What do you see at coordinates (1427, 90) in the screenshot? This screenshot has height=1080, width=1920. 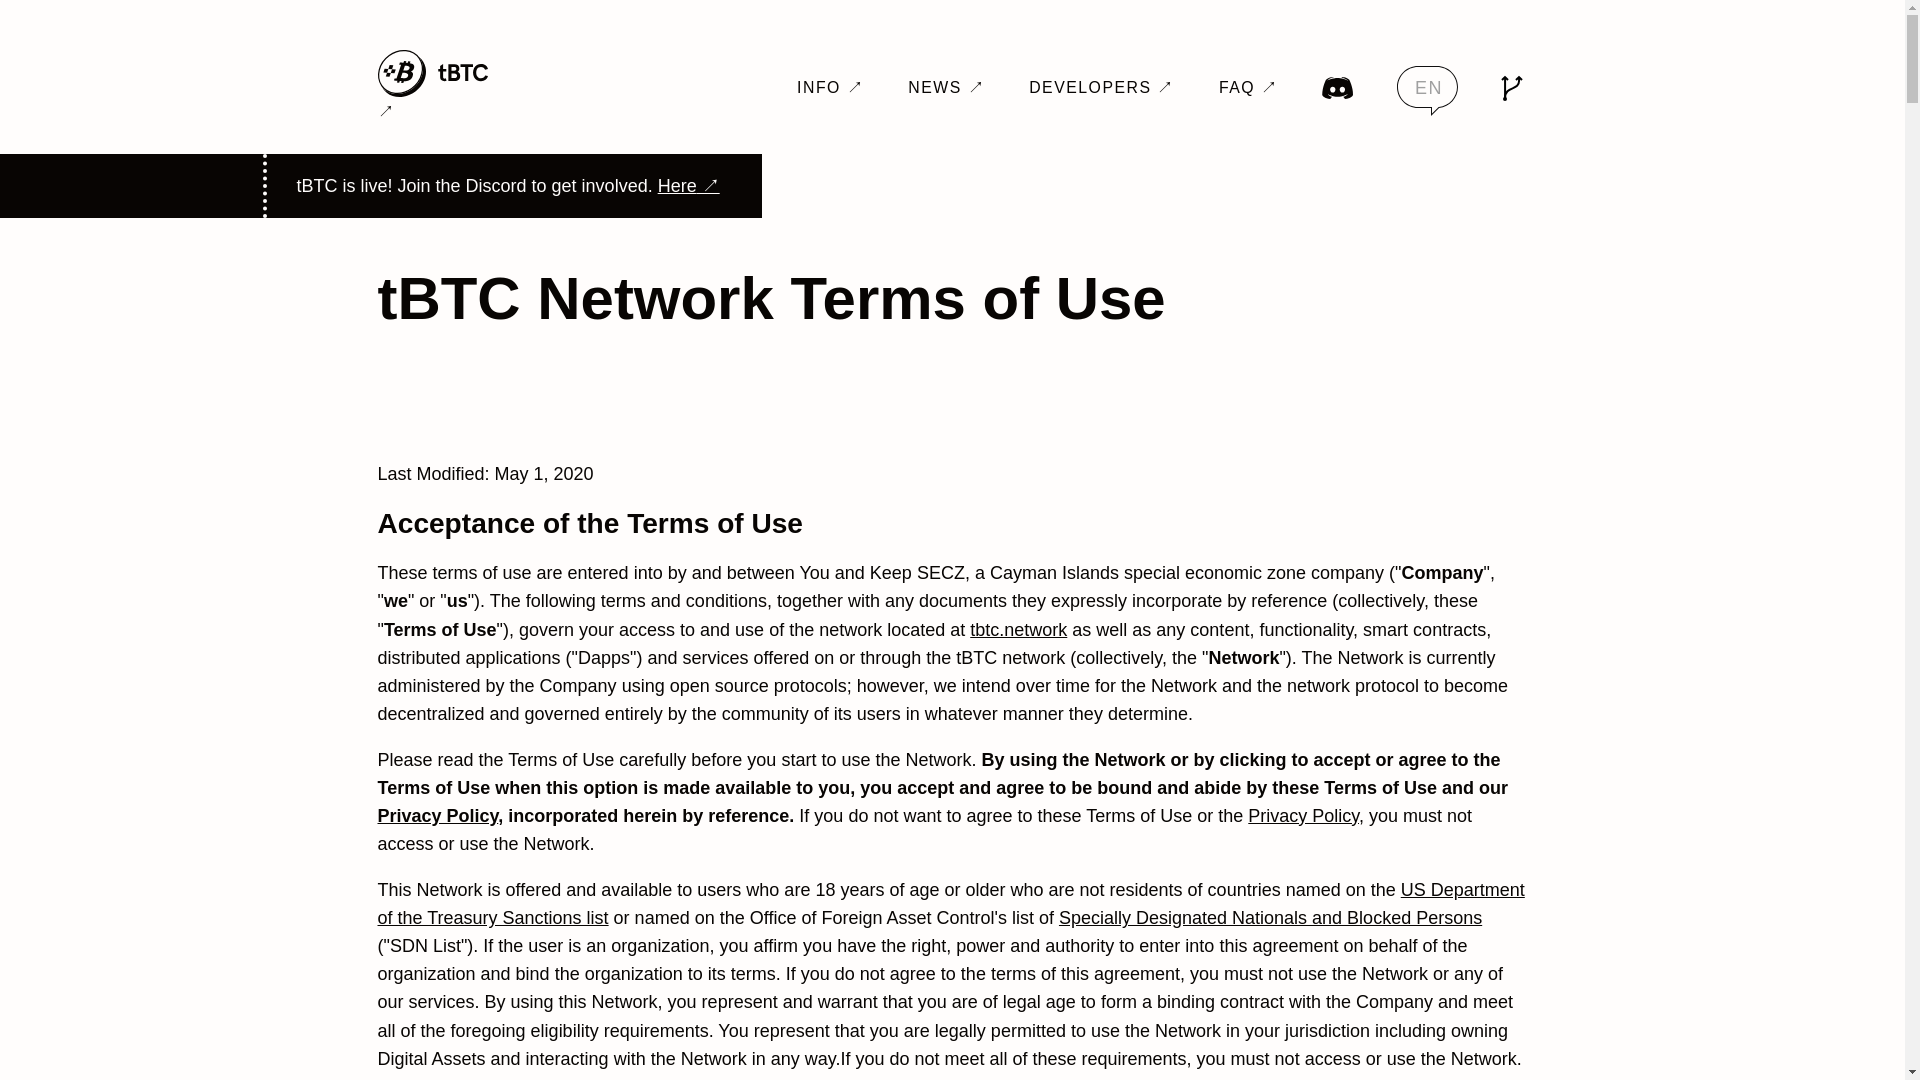 I see `EN` at bounding box center [1427, 90].